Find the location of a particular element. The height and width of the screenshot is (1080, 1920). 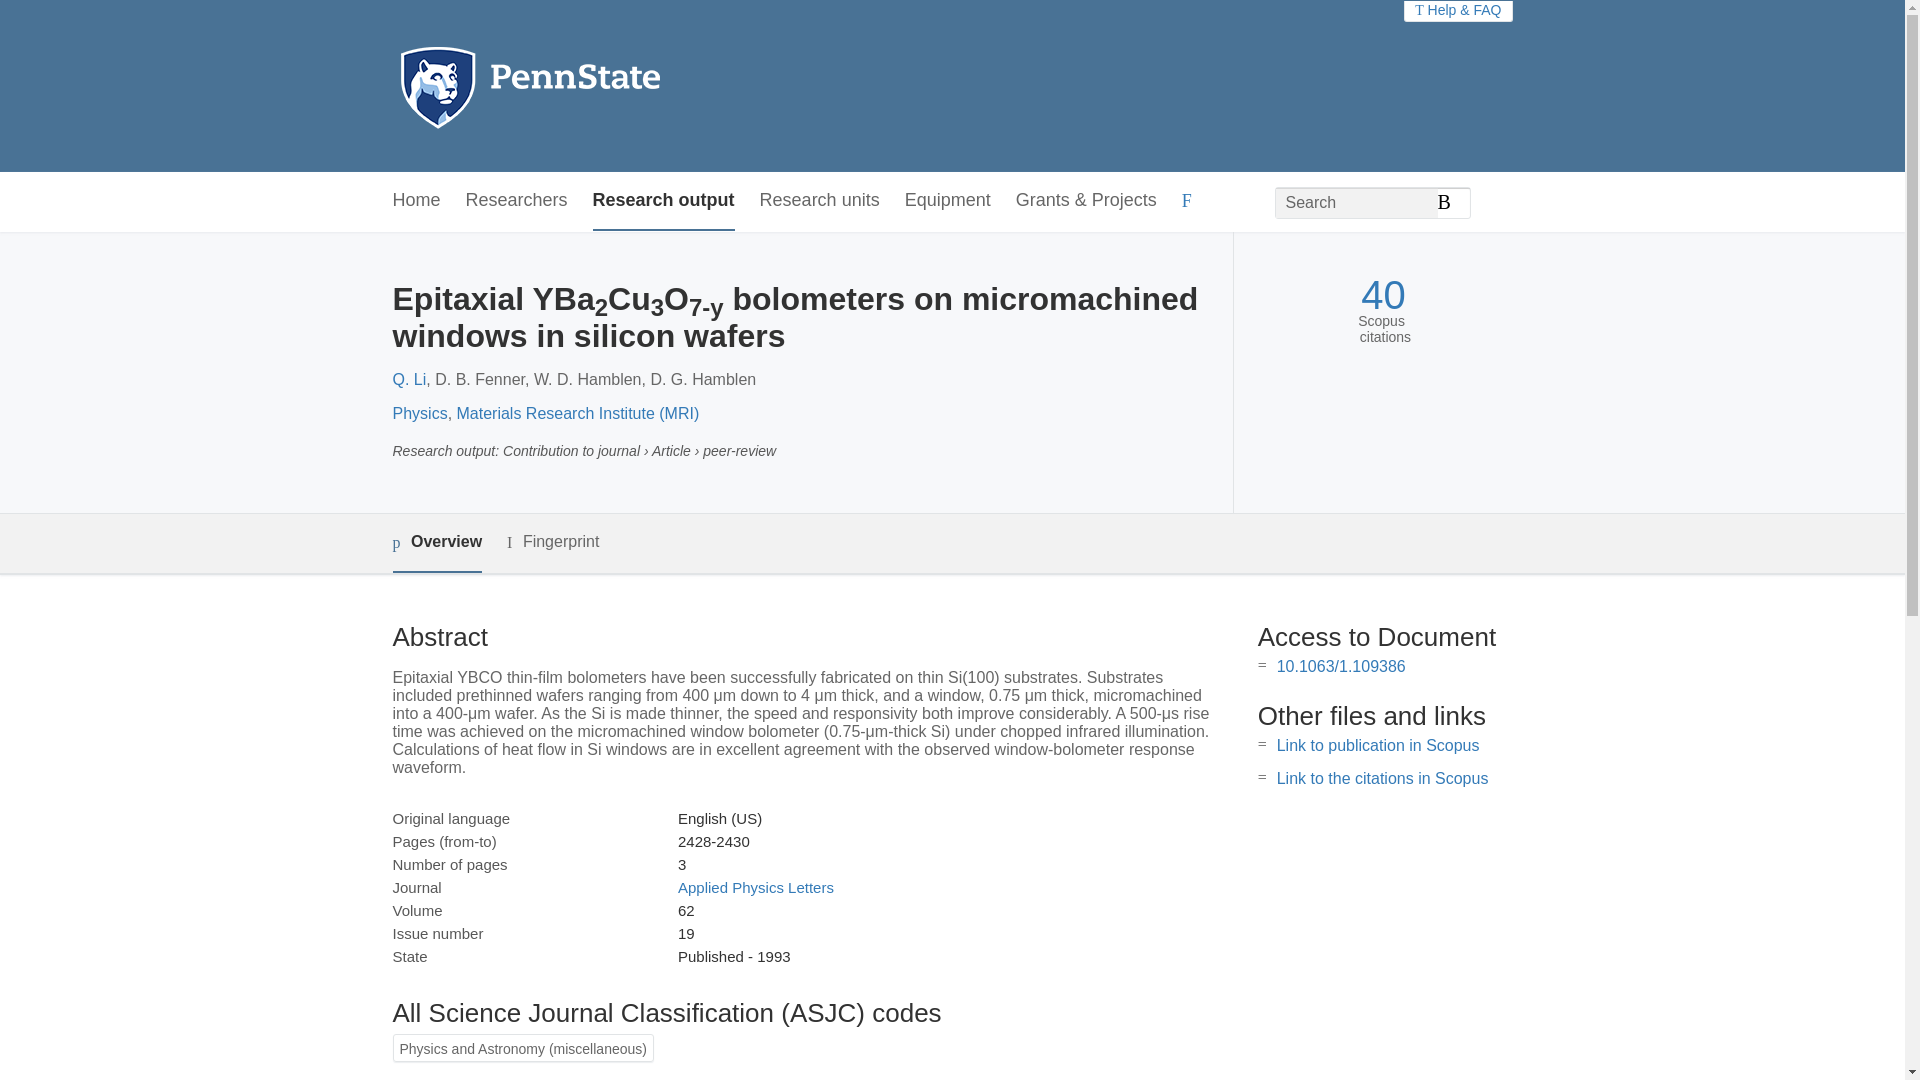

Research output is located at coordinates (664, 201).